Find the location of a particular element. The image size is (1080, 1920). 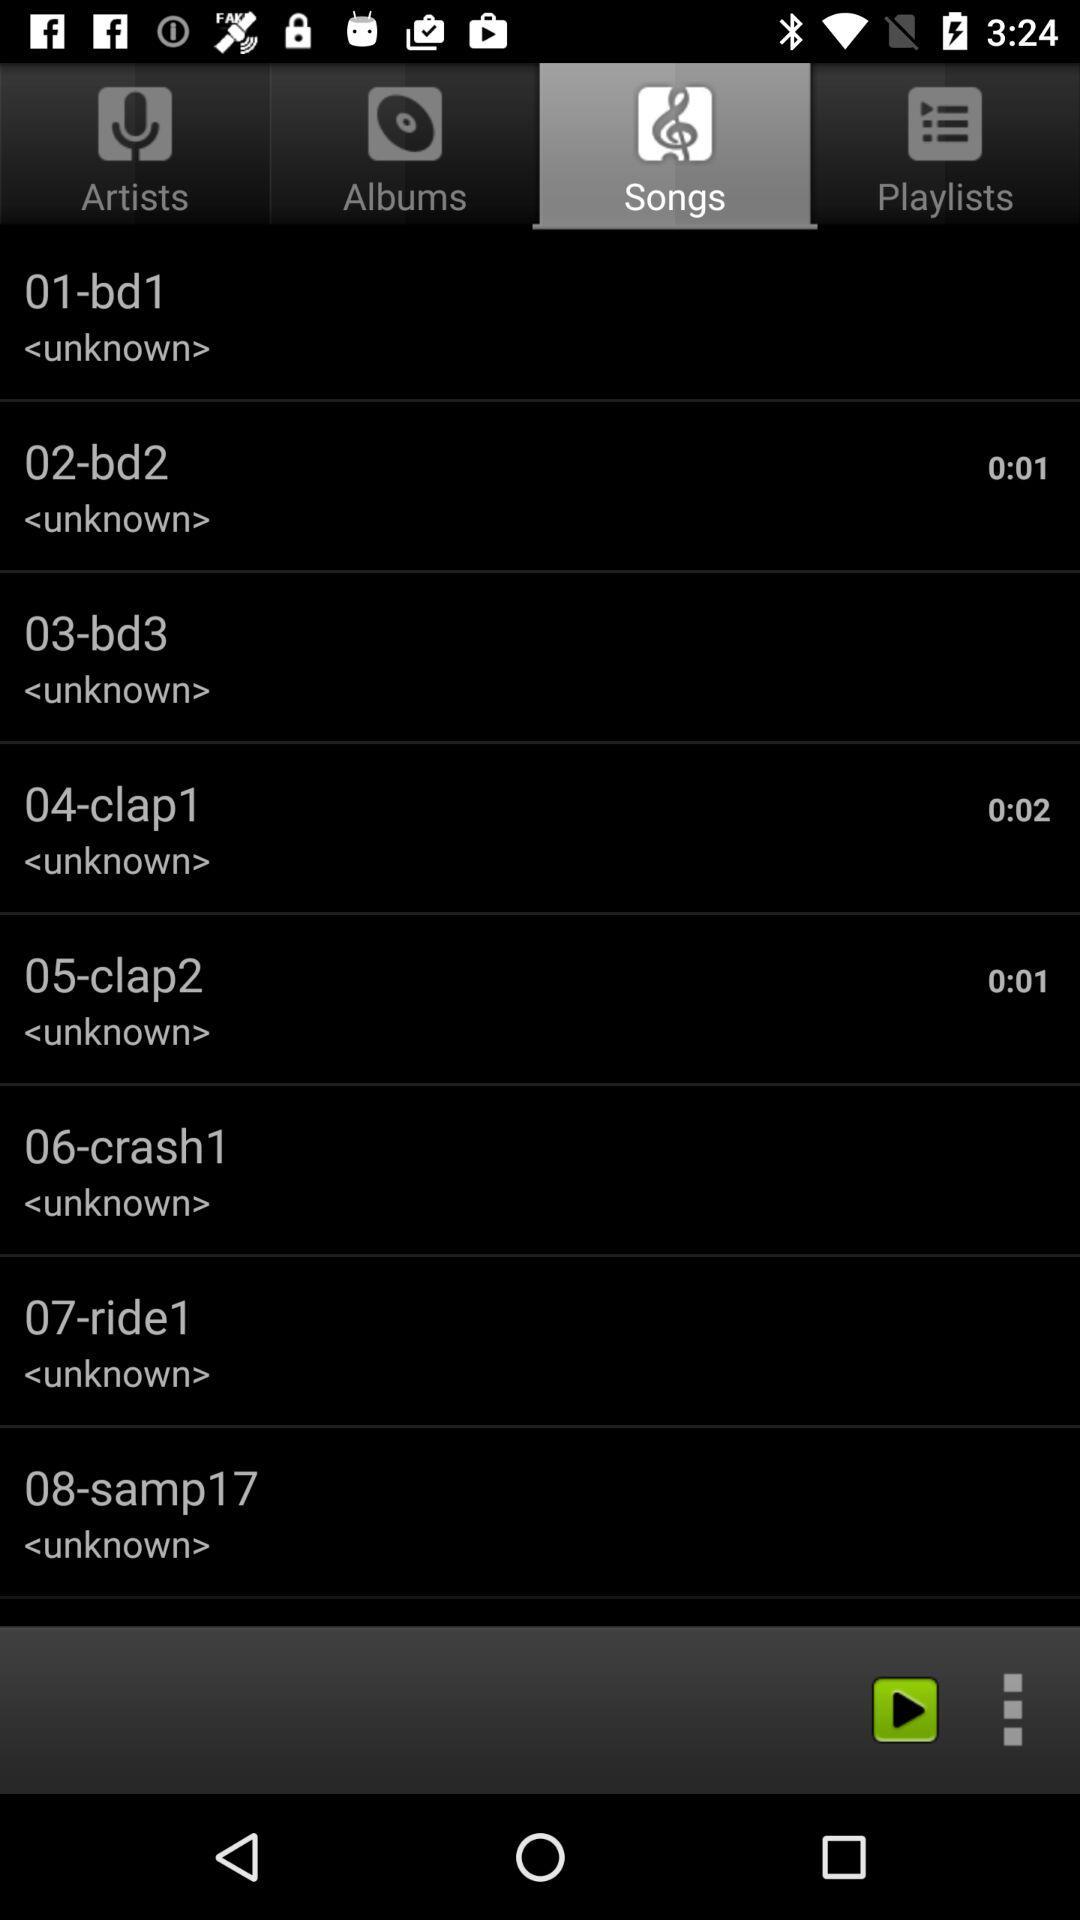

select the menu button is located at coordinates (1012, 1708).